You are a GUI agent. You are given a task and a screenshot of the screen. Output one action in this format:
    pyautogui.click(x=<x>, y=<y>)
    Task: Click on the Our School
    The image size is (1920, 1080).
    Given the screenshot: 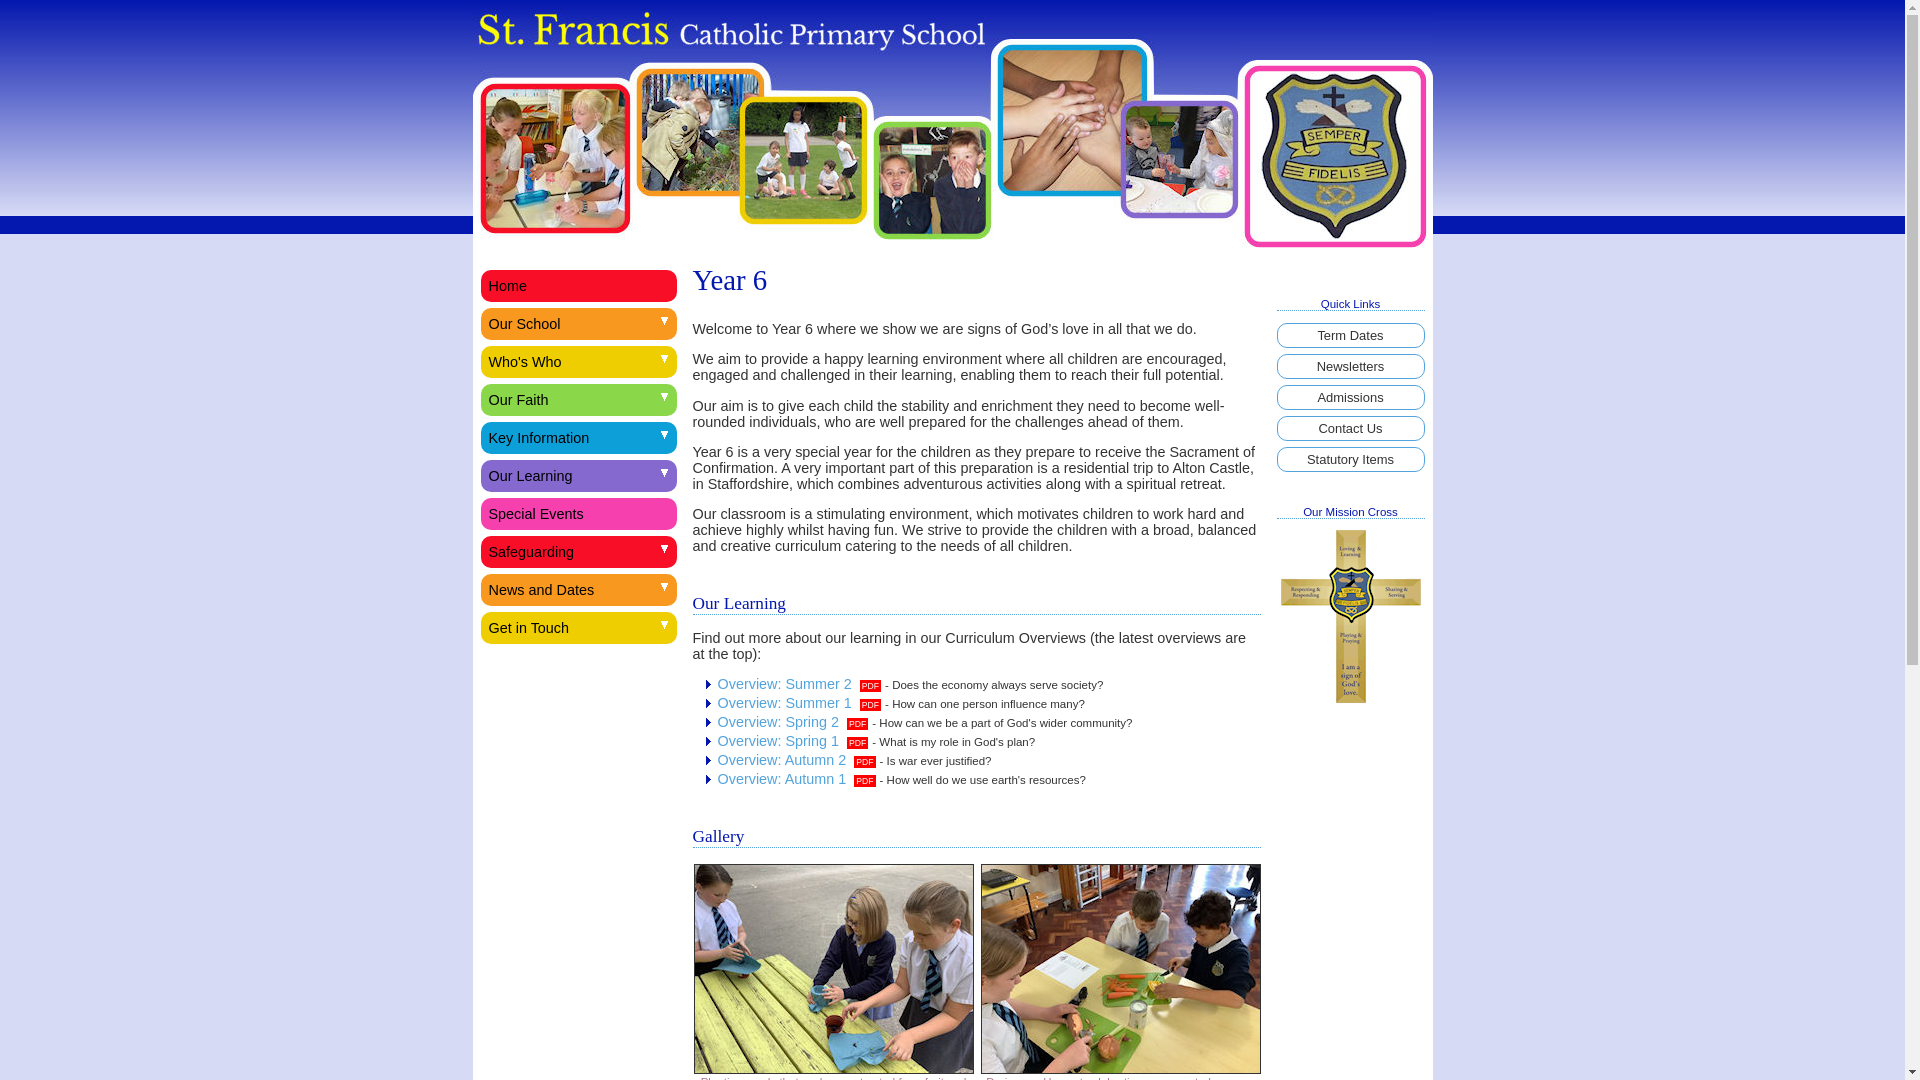 What is the action you would take?
    pyautogui.click(x=578, y=324)
    